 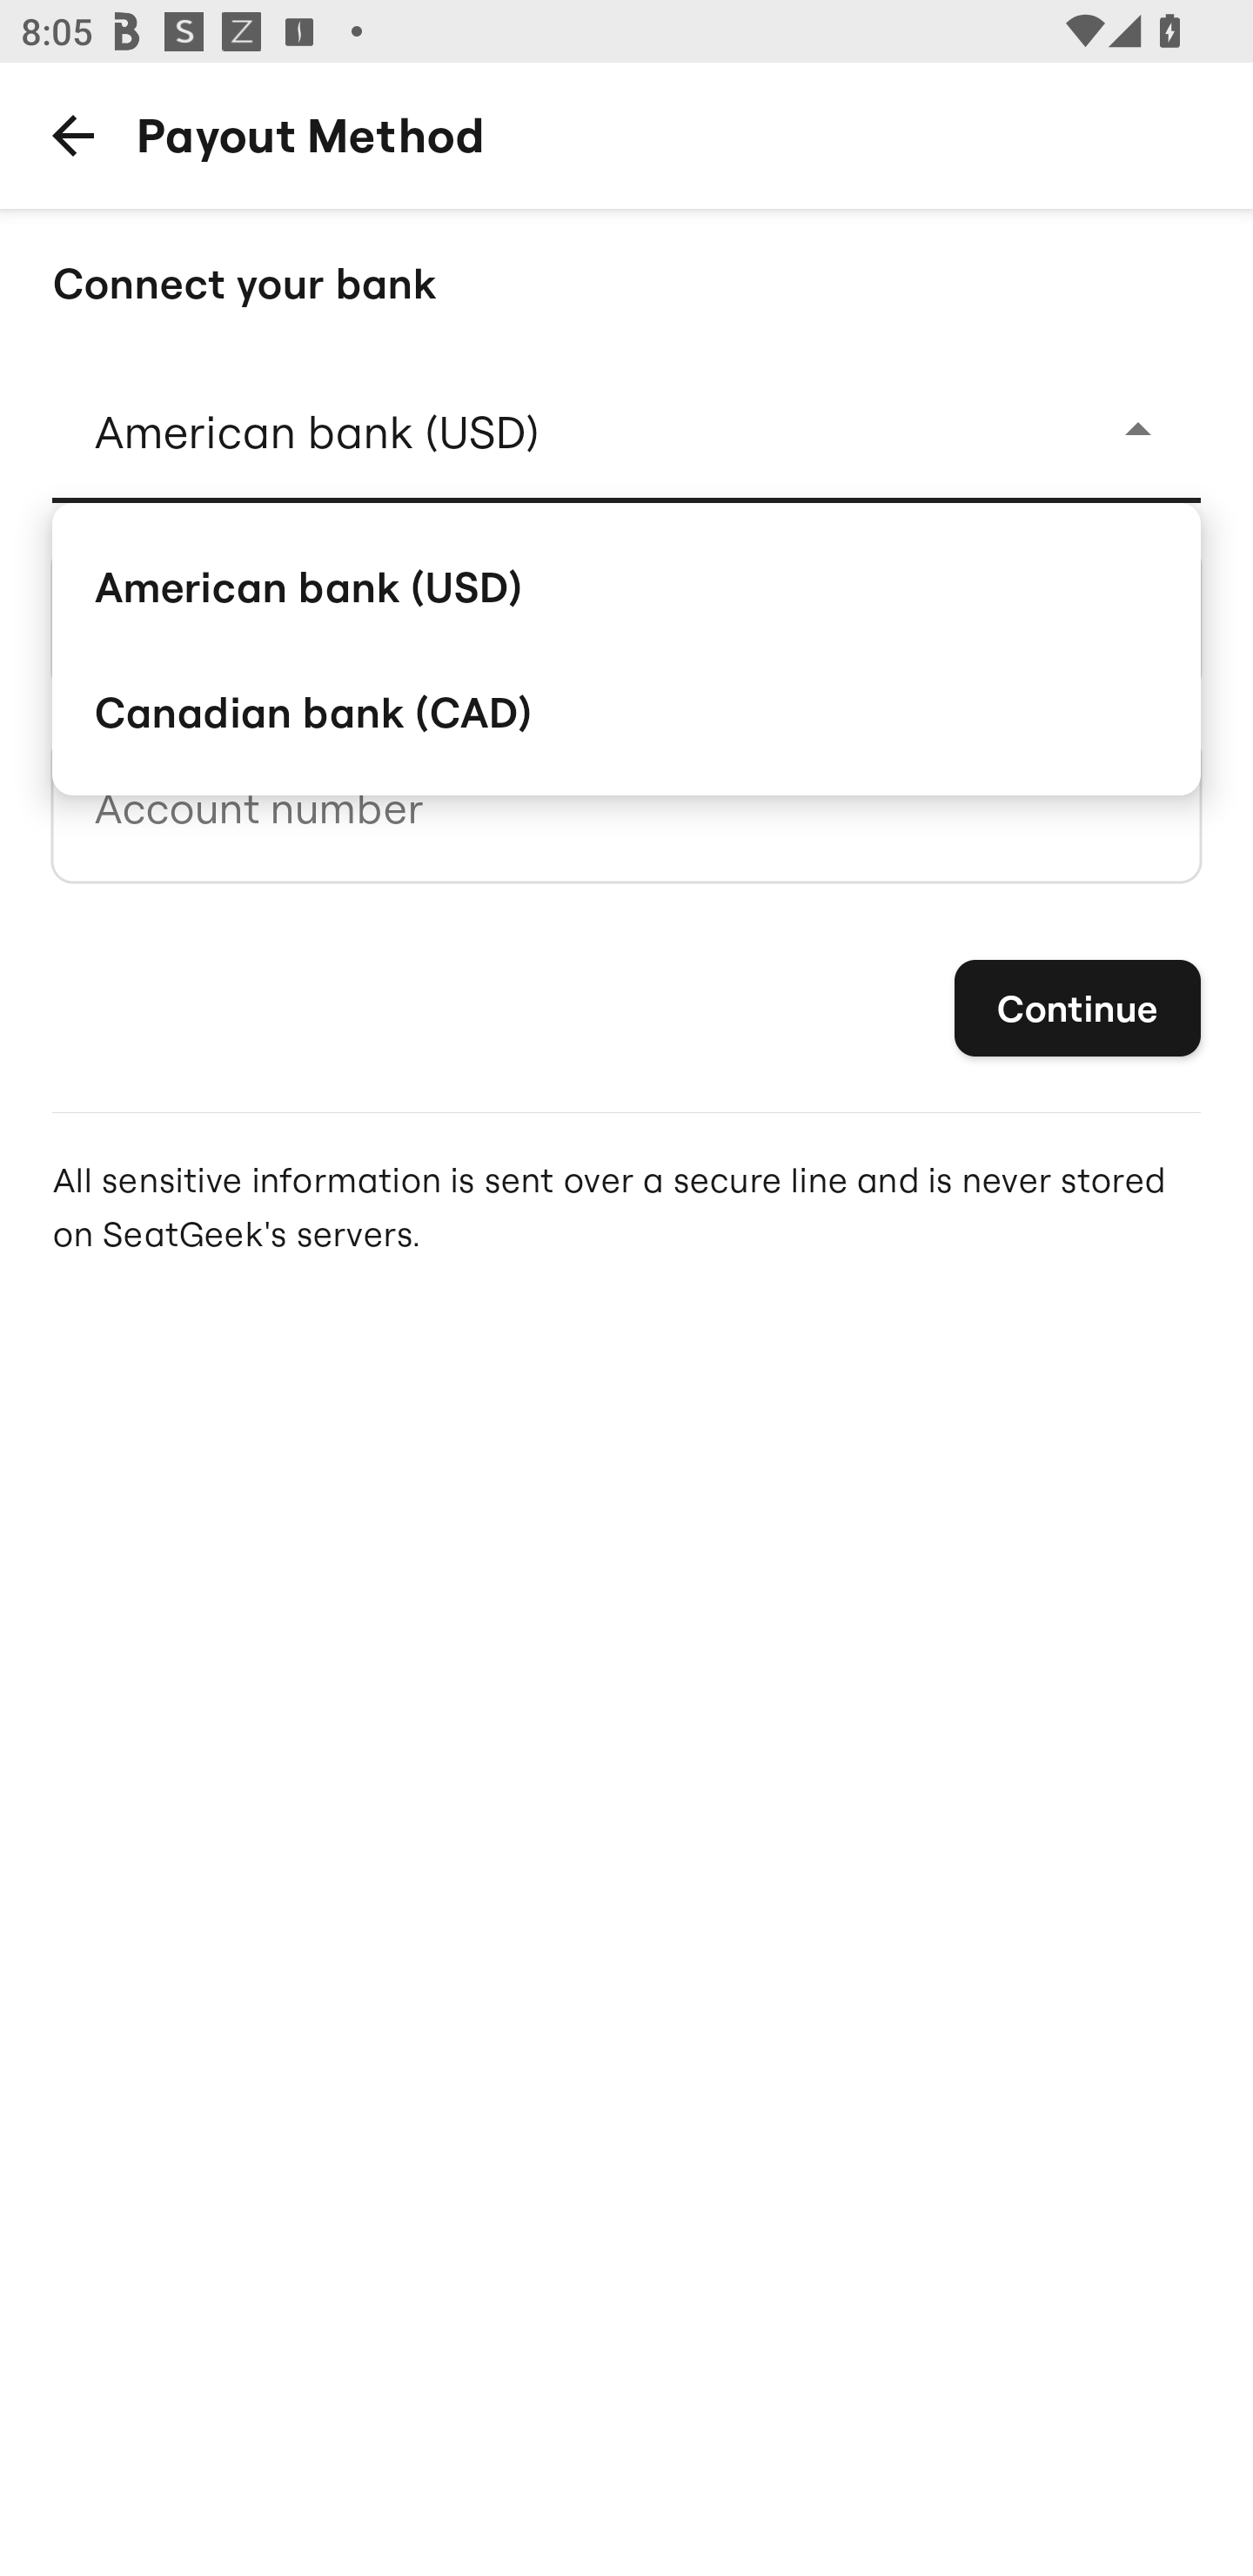 I want to click on American bank (USD), so click(x=626, y=585).